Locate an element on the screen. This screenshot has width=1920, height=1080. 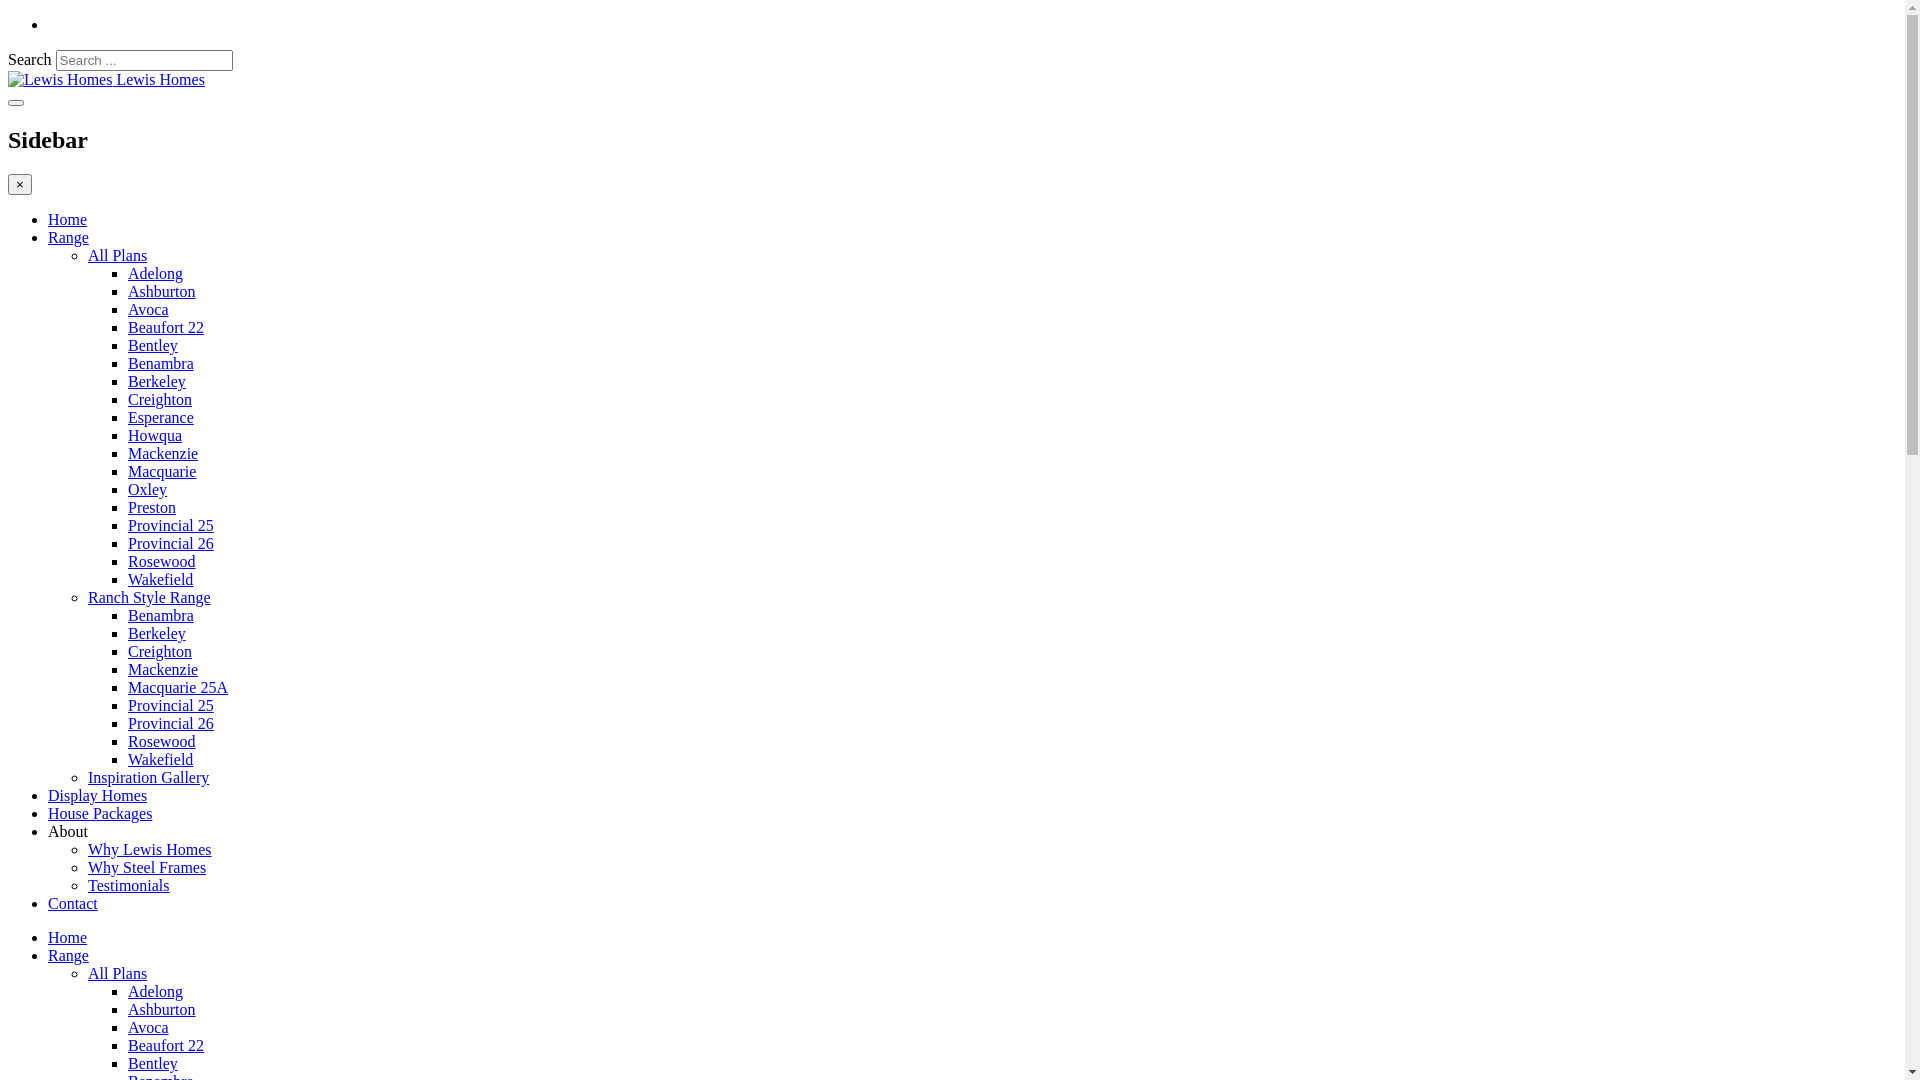
Testimonials is located at coordinates (129, 885).